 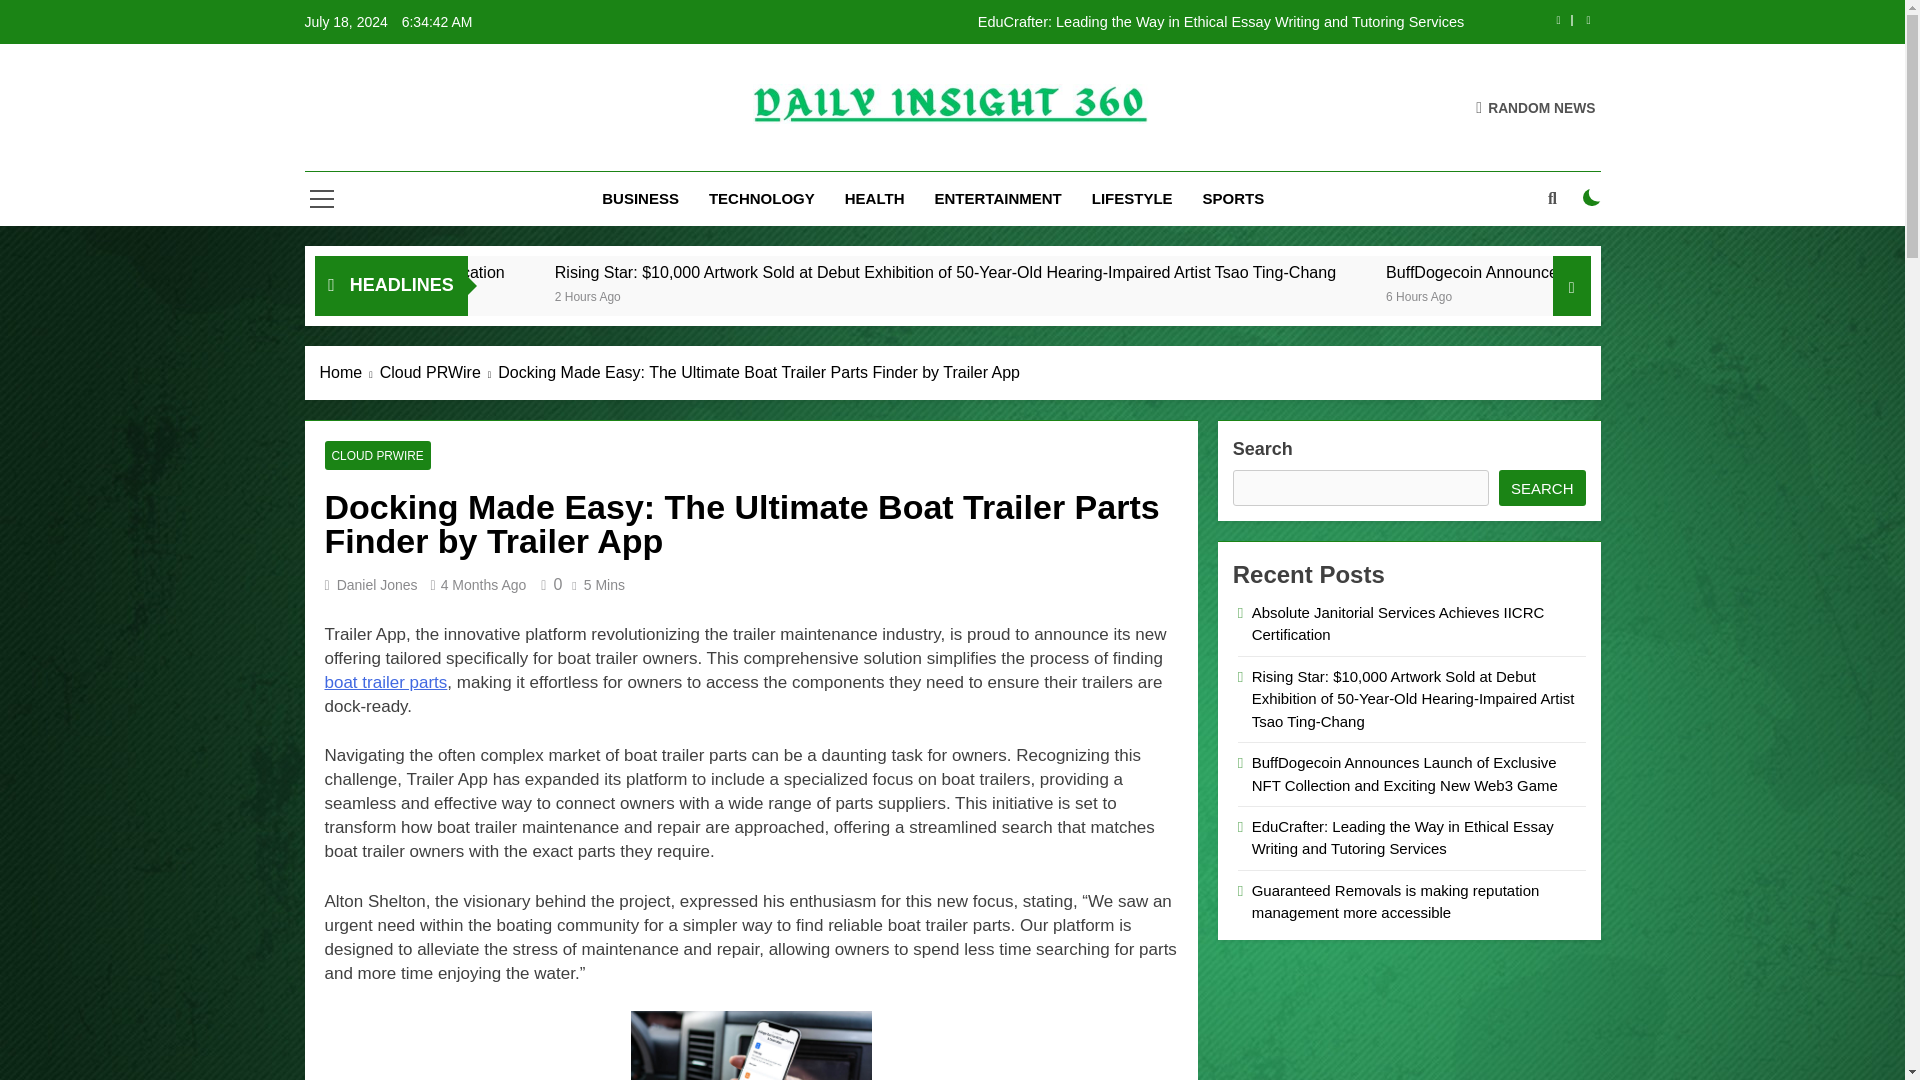 I want to click on Absolute Janitorial Services Achieves IICRC Certification, so click(x=568, y=272).